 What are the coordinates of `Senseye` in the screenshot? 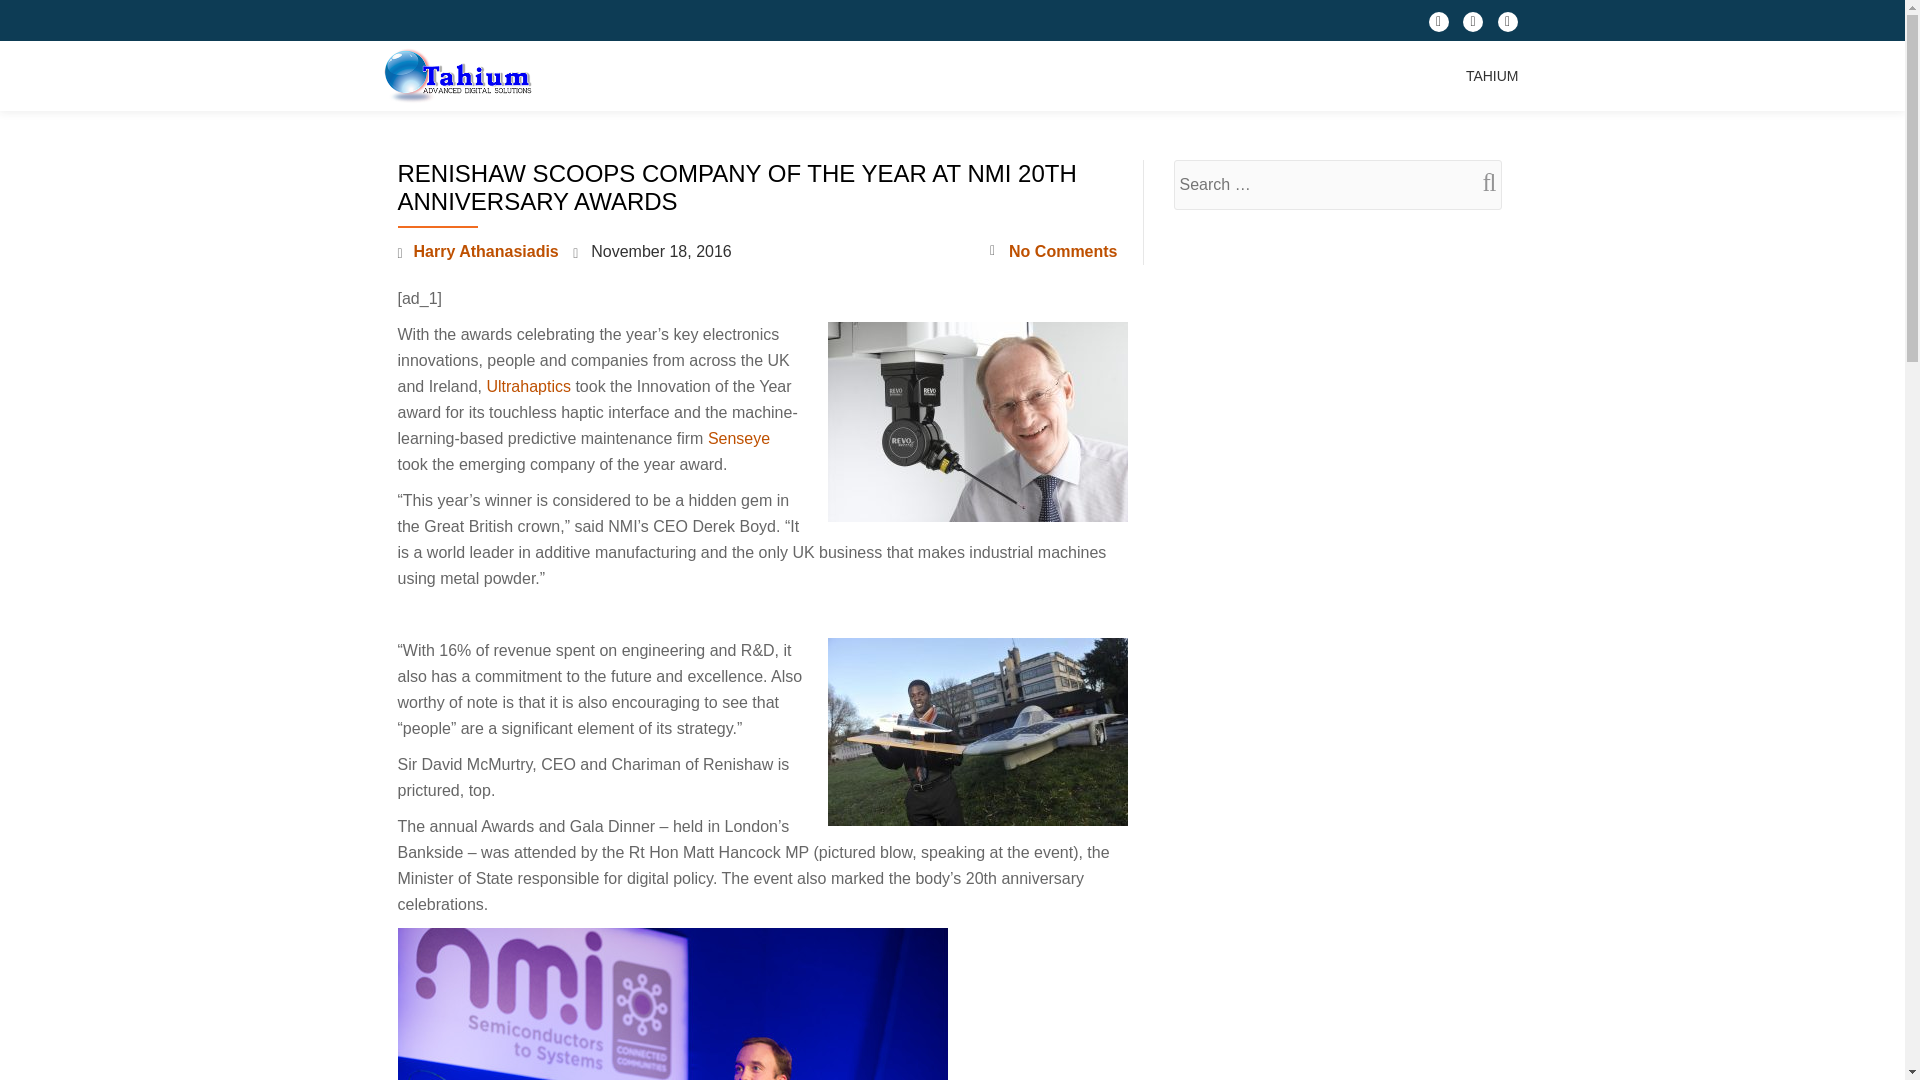 It's located at (738, 438).